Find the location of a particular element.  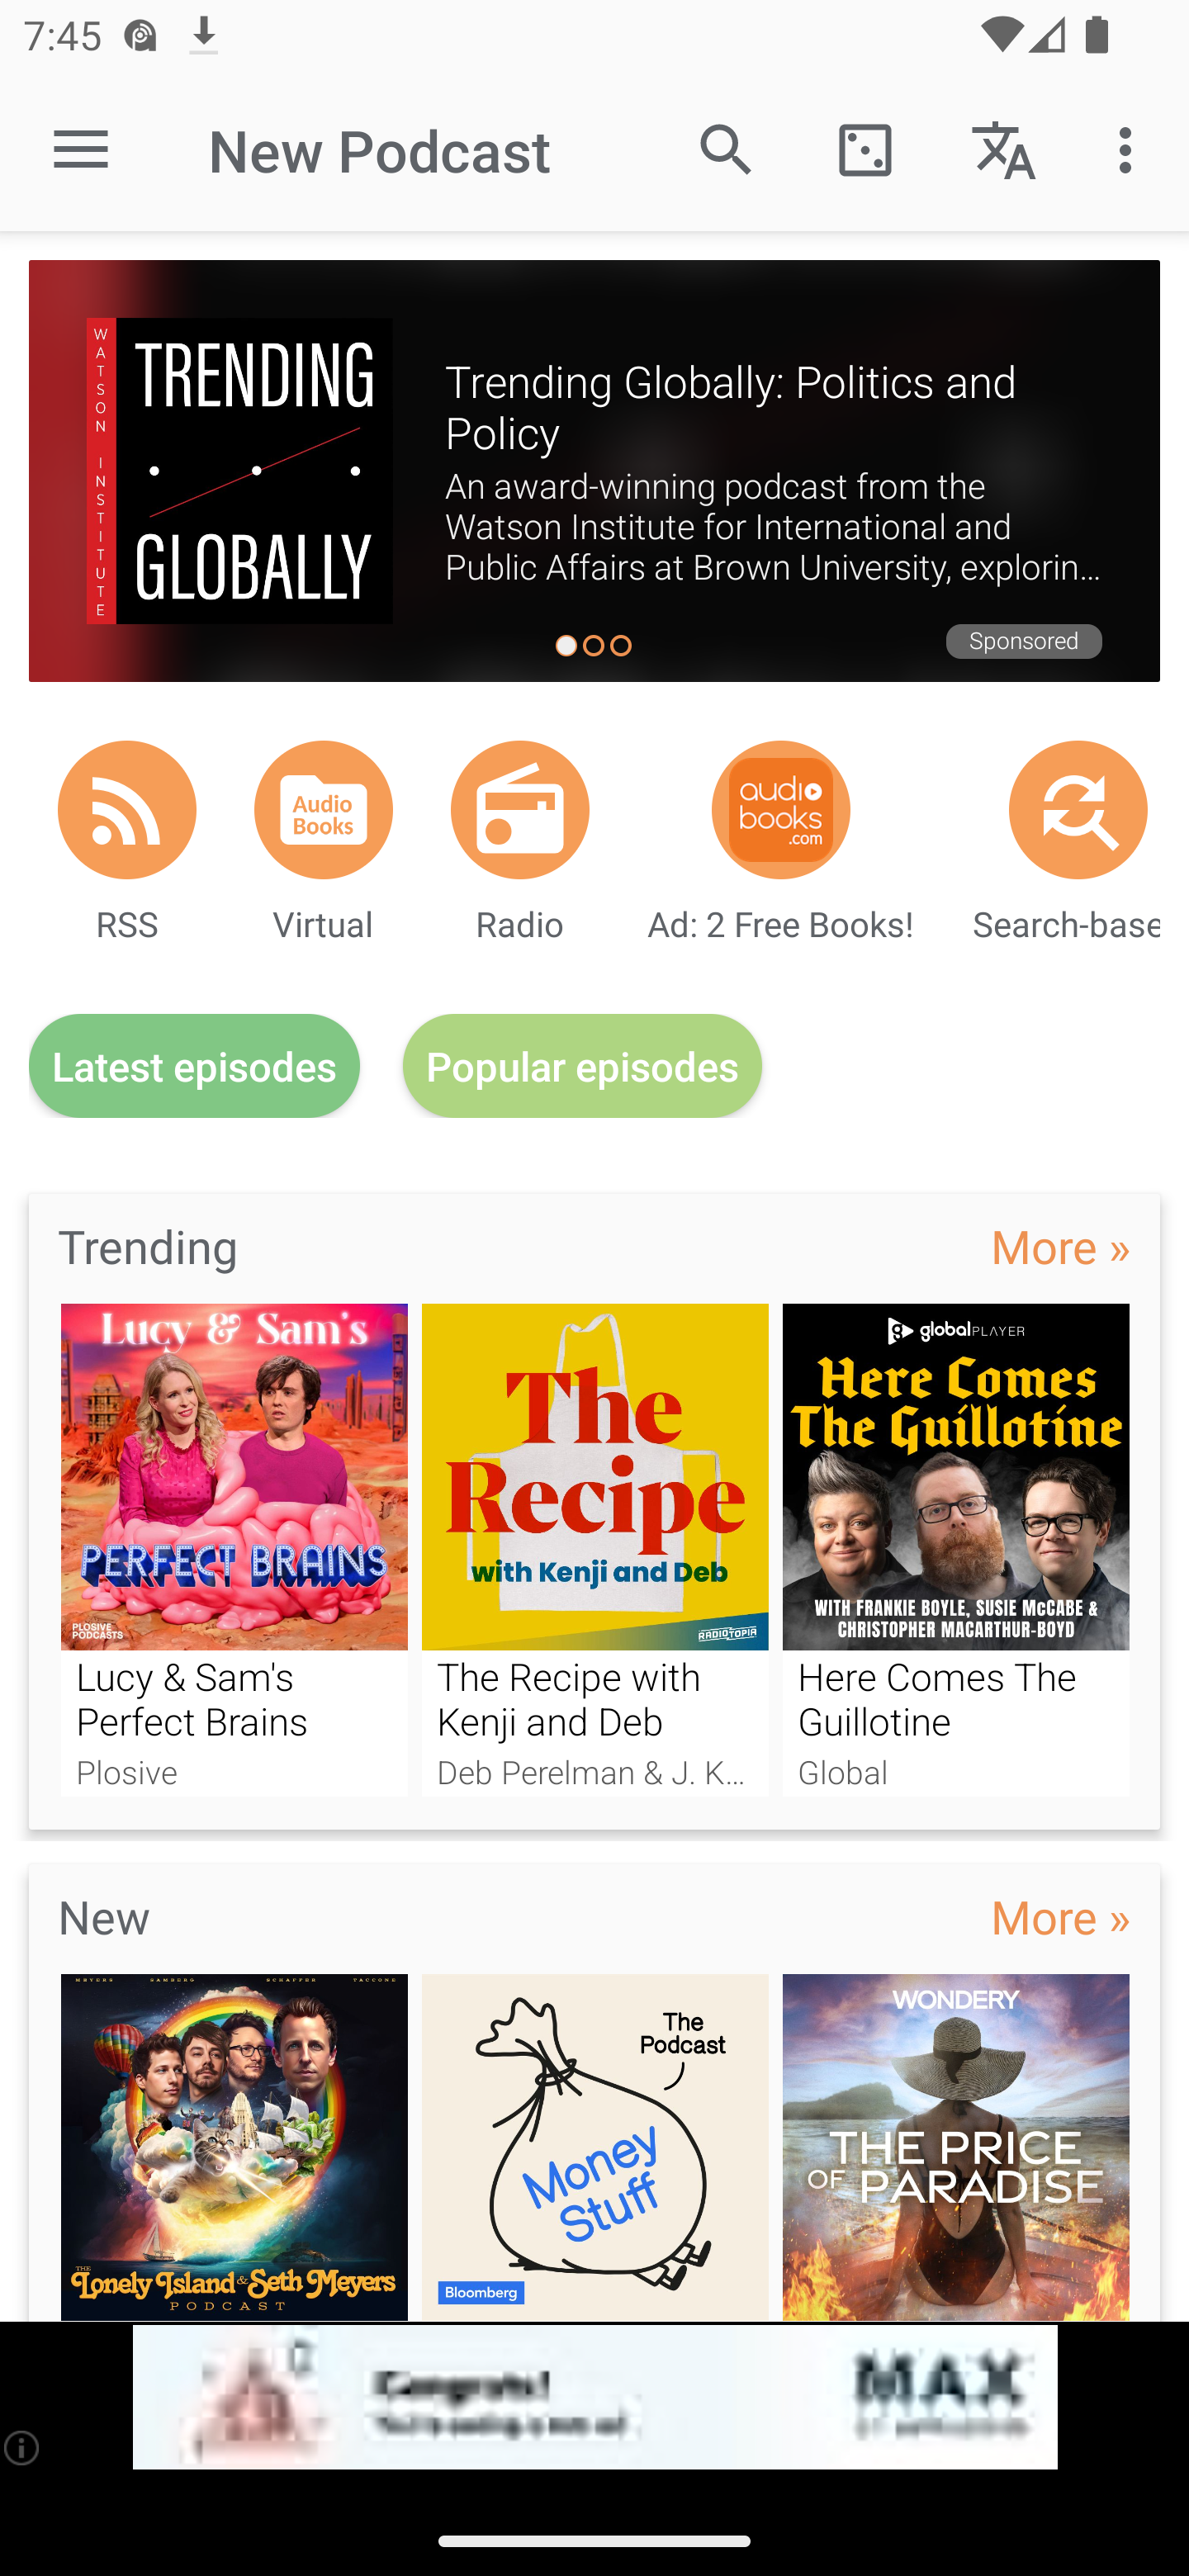

(i) is located at coordinates (23, 2447).